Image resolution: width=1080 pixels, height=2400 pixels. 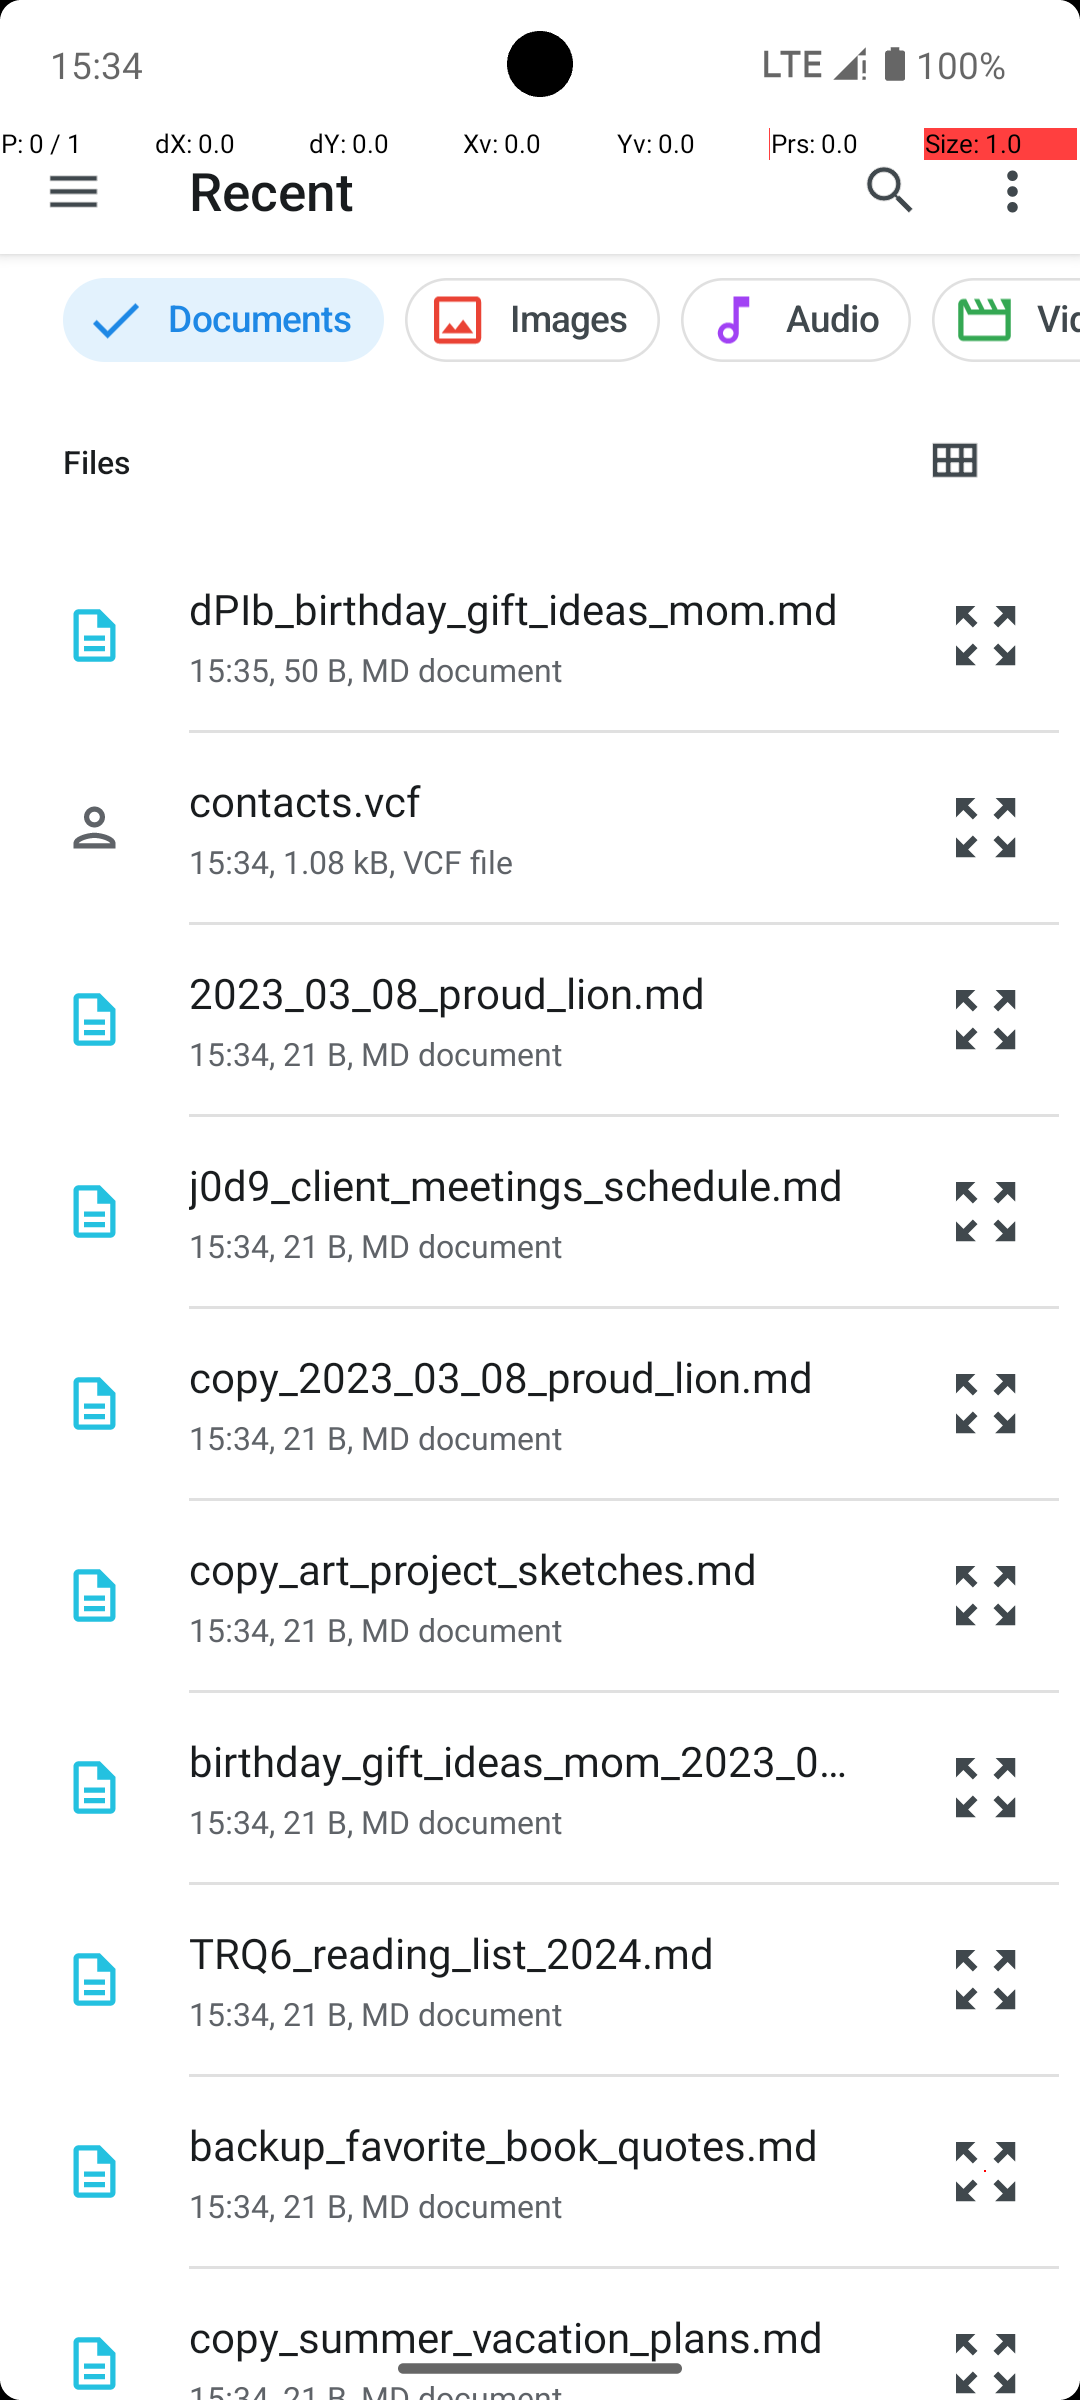 I want to click on 15:34, 21 B, MD document, so click(x=376, y=1054).